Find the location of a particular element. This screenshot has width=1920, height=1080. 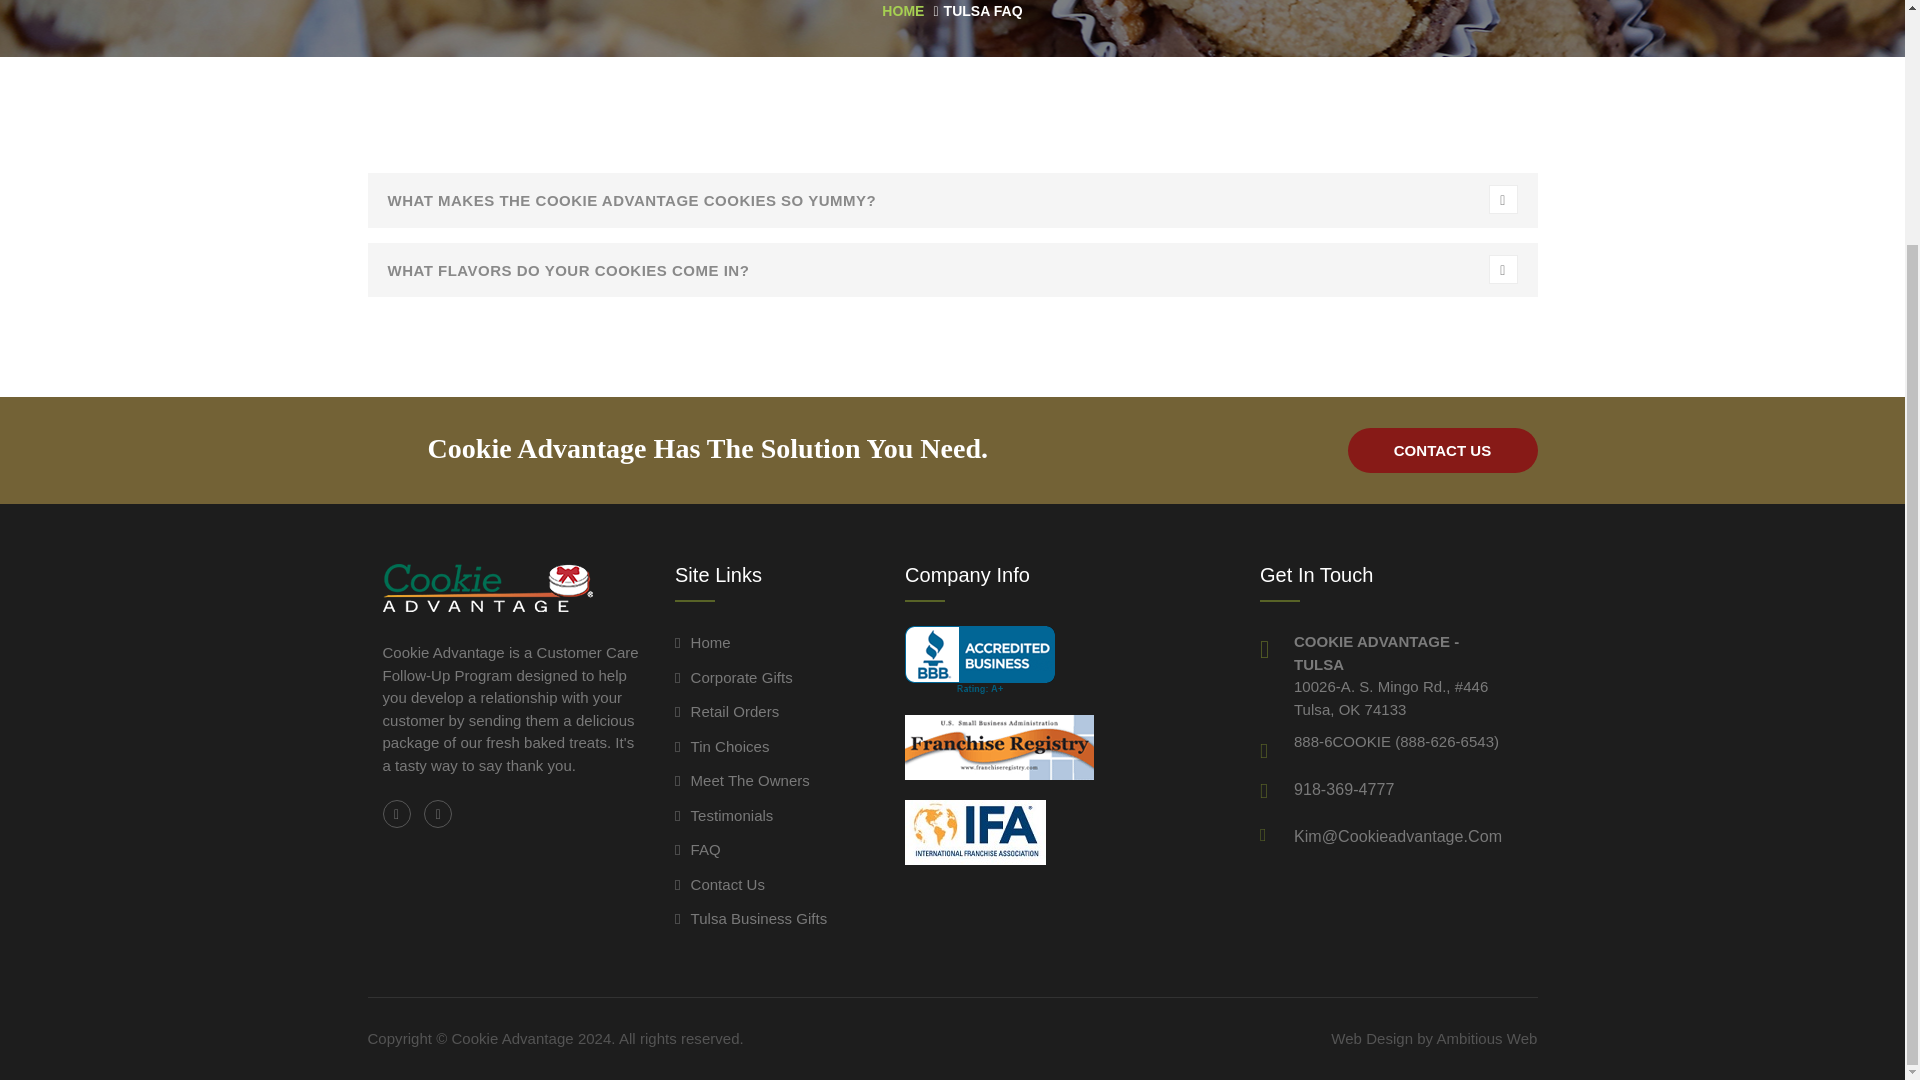

Home is located at coordinates (703, 642).